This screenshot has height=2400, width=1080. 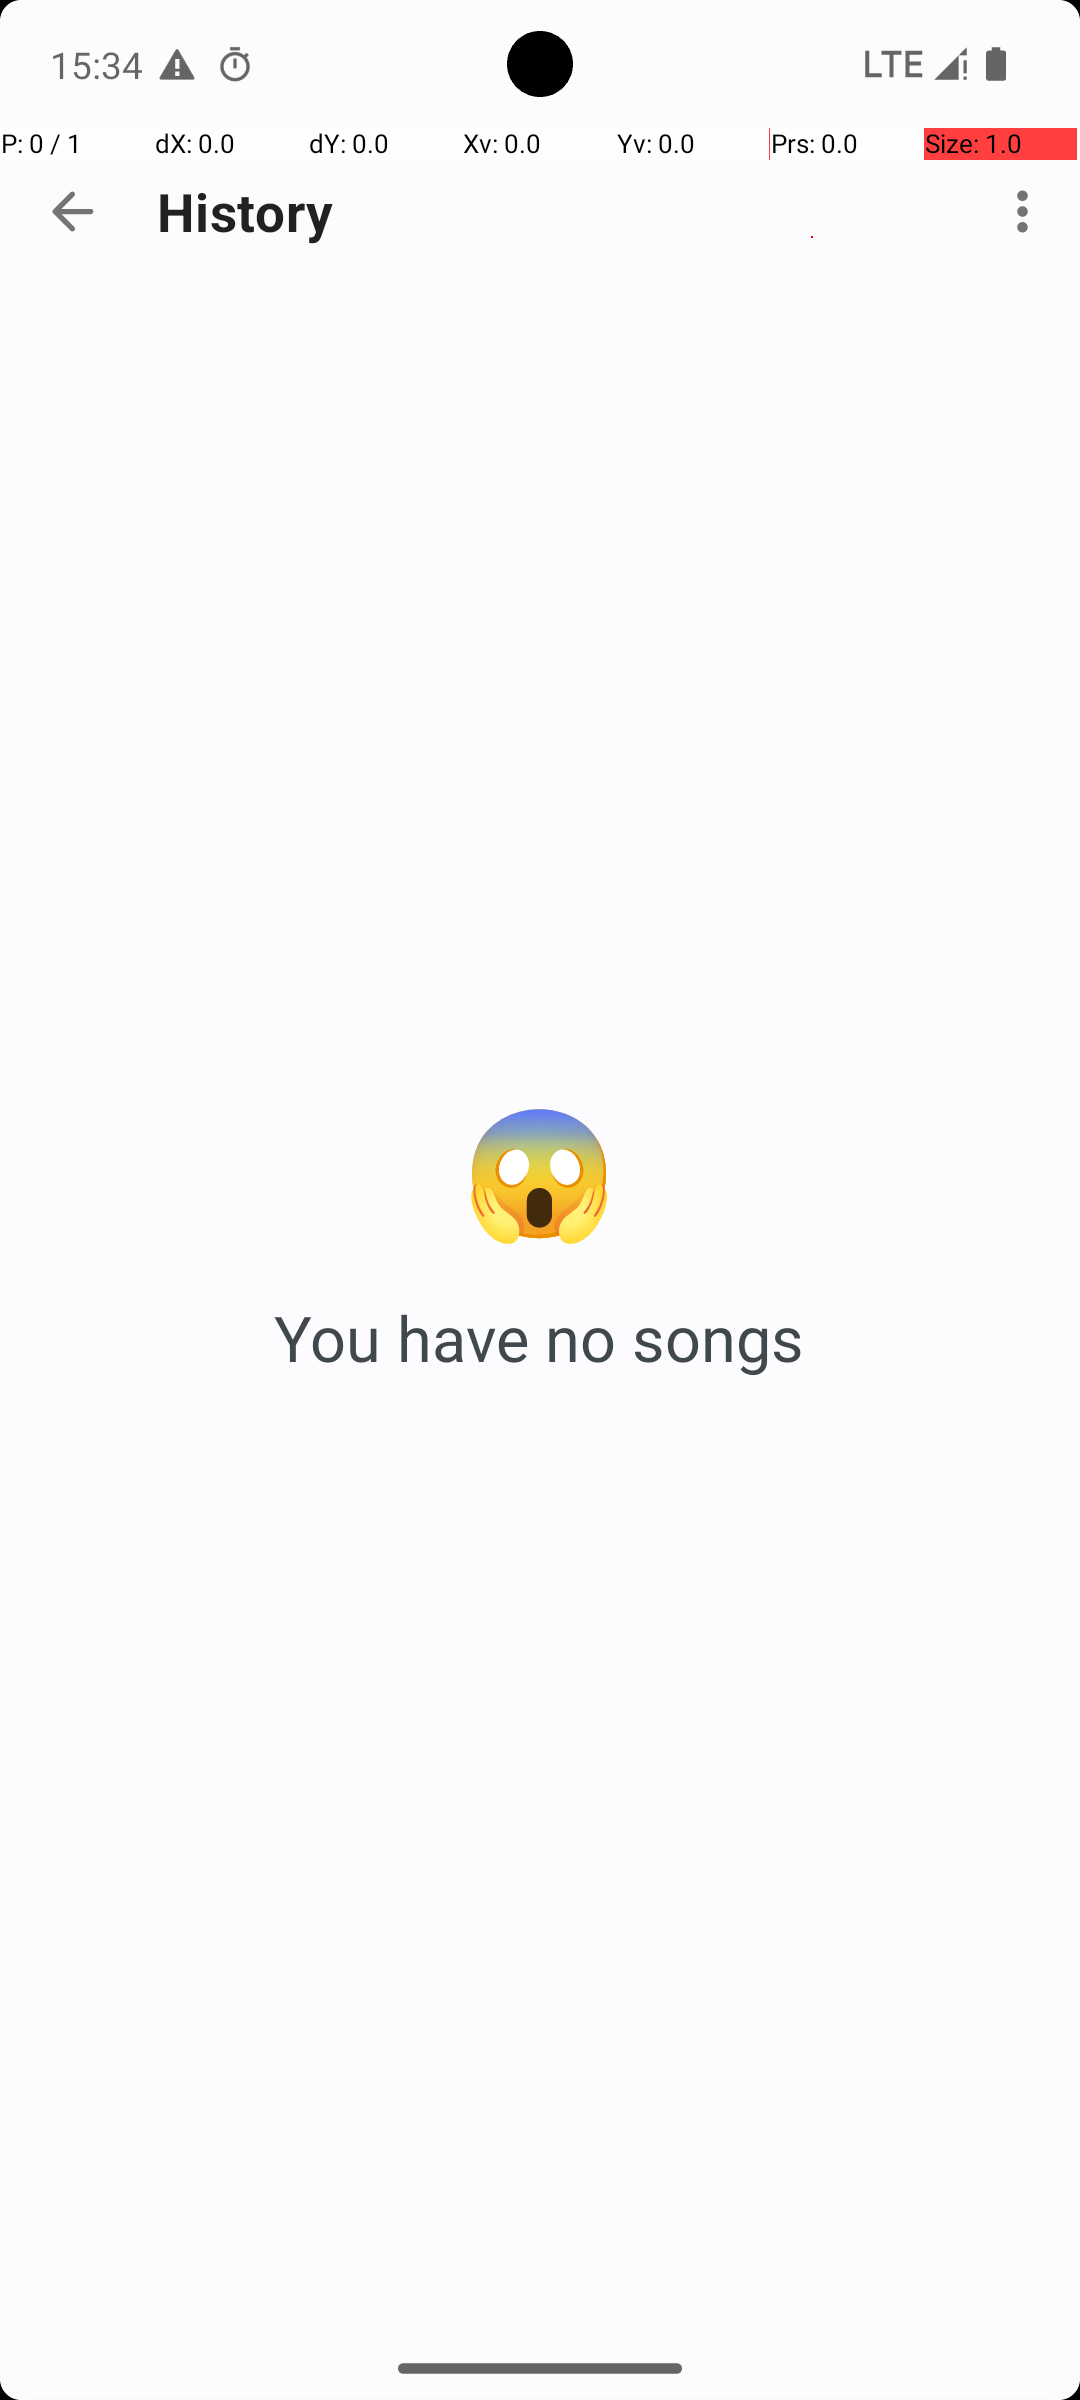 What do you see at coordinates (540, 1338) in the screenshot?
I see `You have no songs` at bounding box center [540, 1338].